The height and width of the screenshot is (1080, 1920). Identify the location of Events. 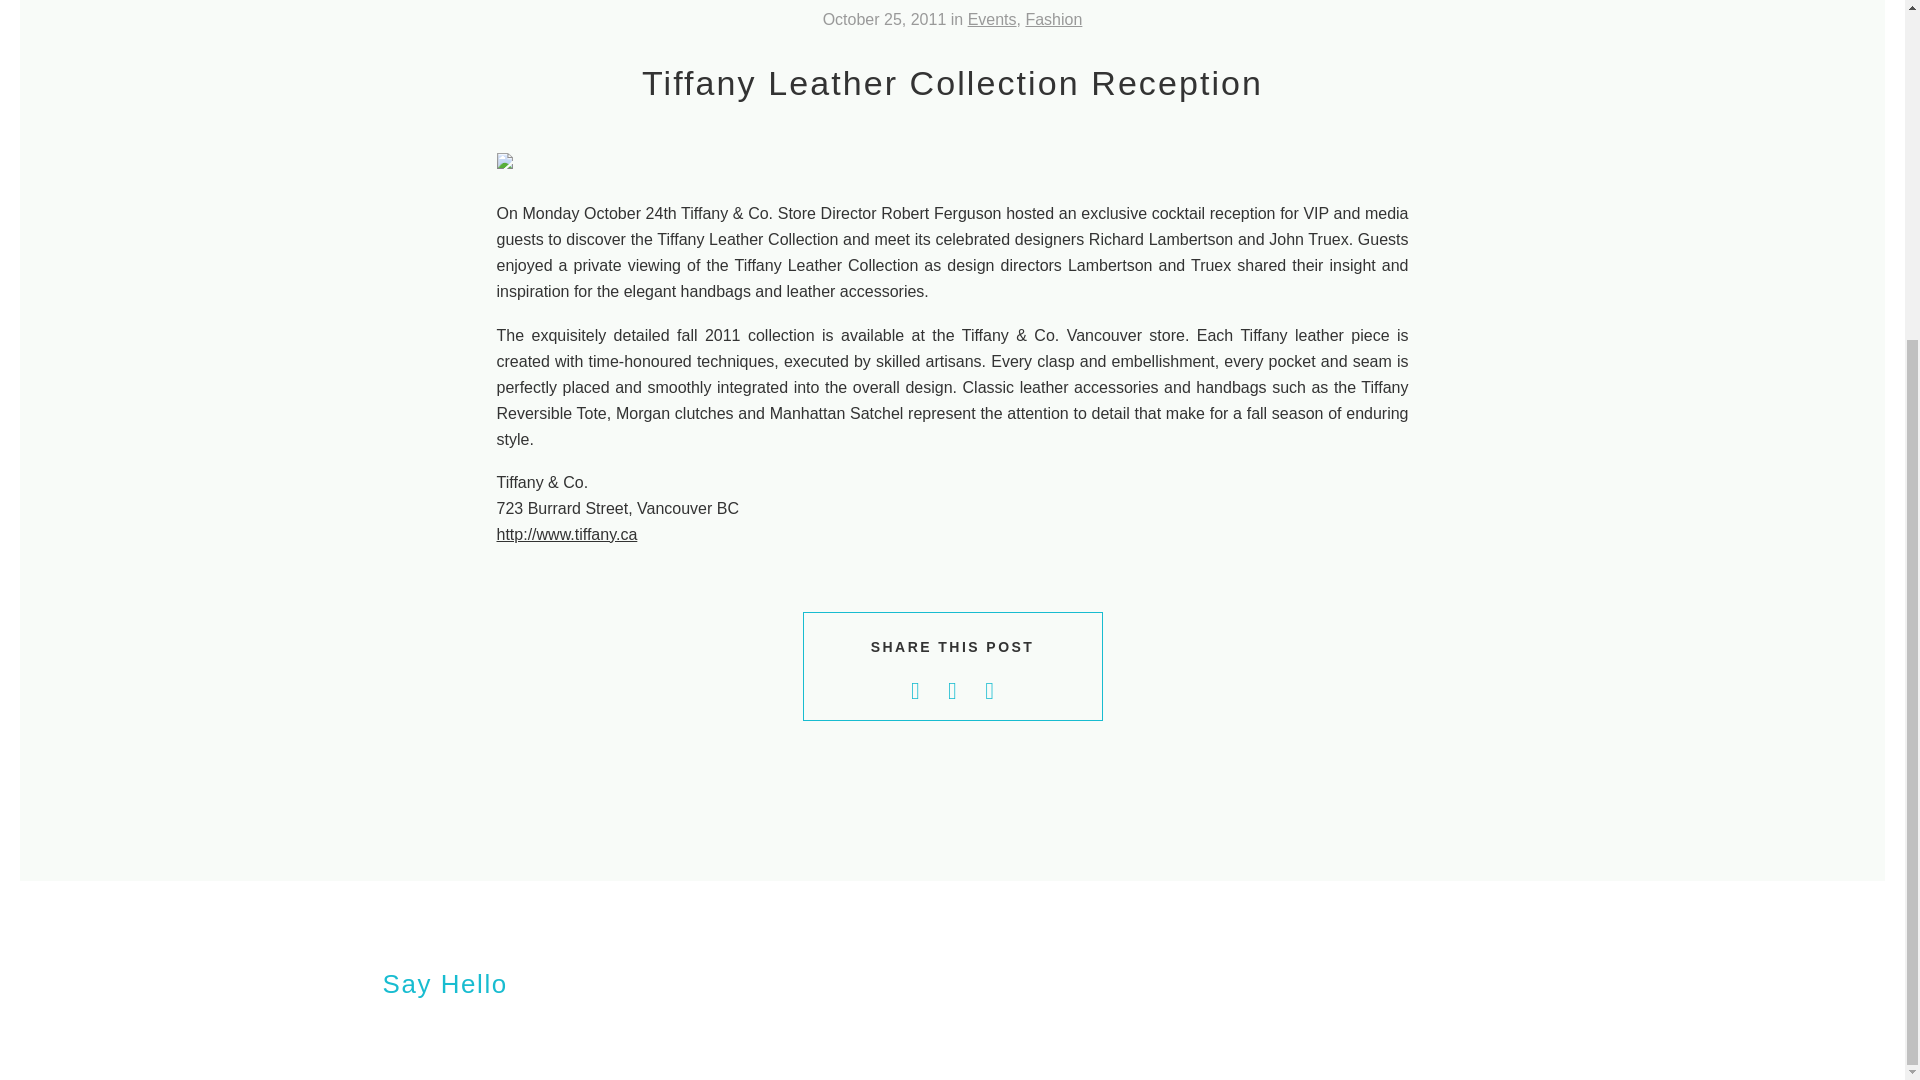
(992, 19).